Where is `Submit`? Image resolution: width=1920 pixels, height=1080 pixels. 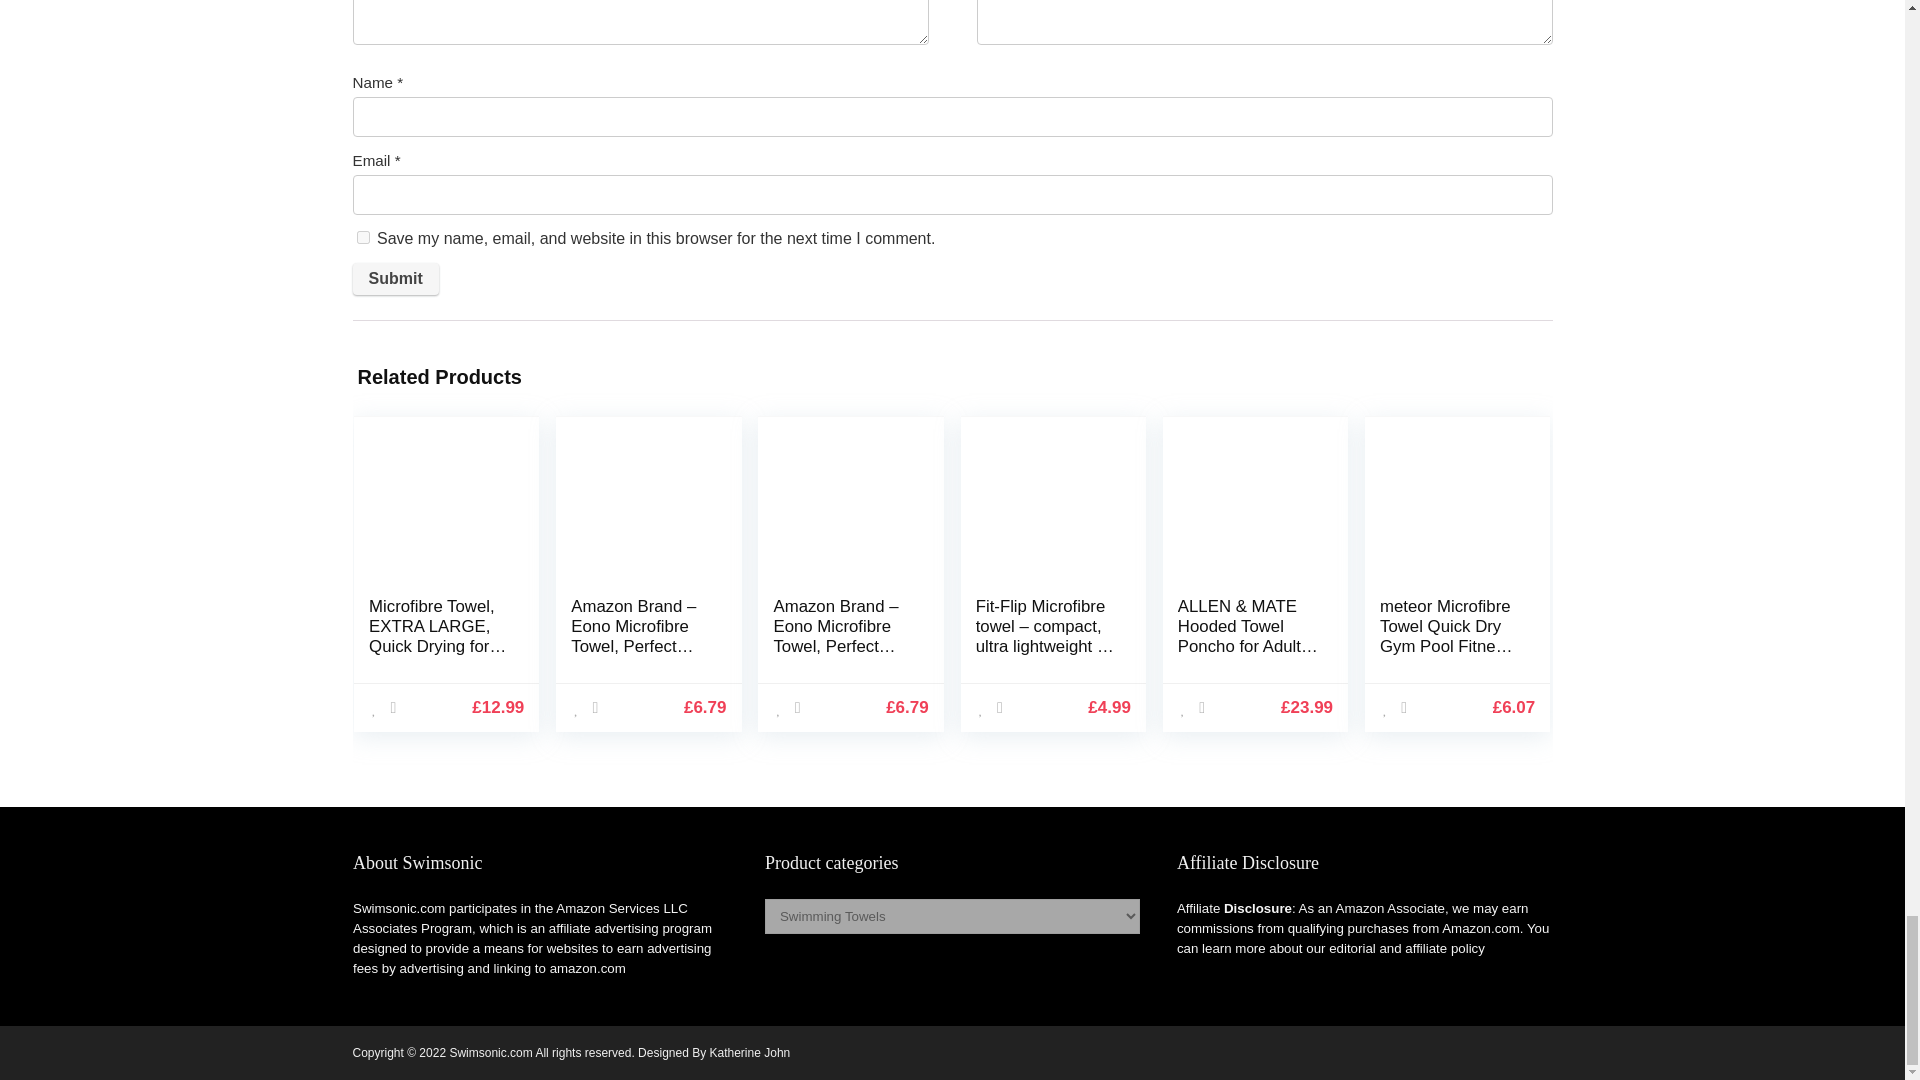
Submit is located at coordinates (394, 278).